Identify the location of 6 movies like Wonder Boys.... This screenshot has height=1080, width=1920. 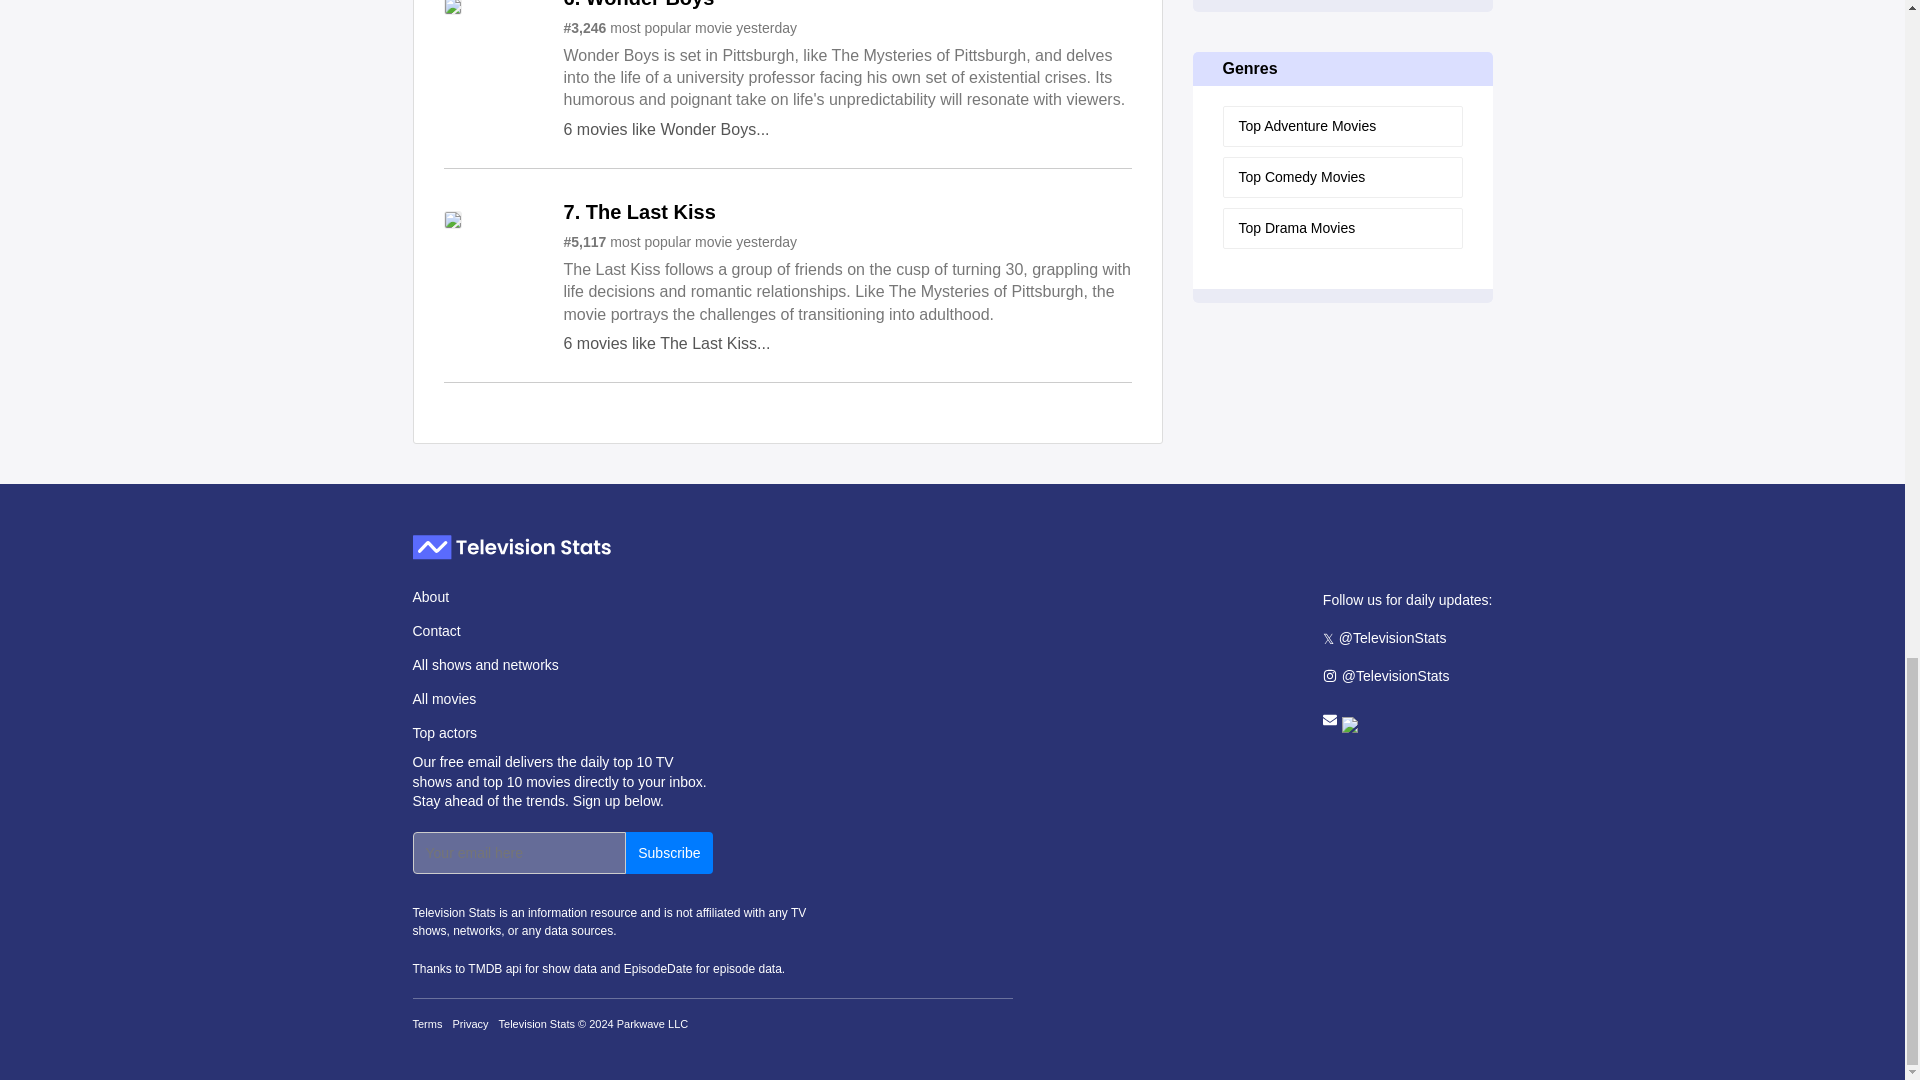
(666, 129).